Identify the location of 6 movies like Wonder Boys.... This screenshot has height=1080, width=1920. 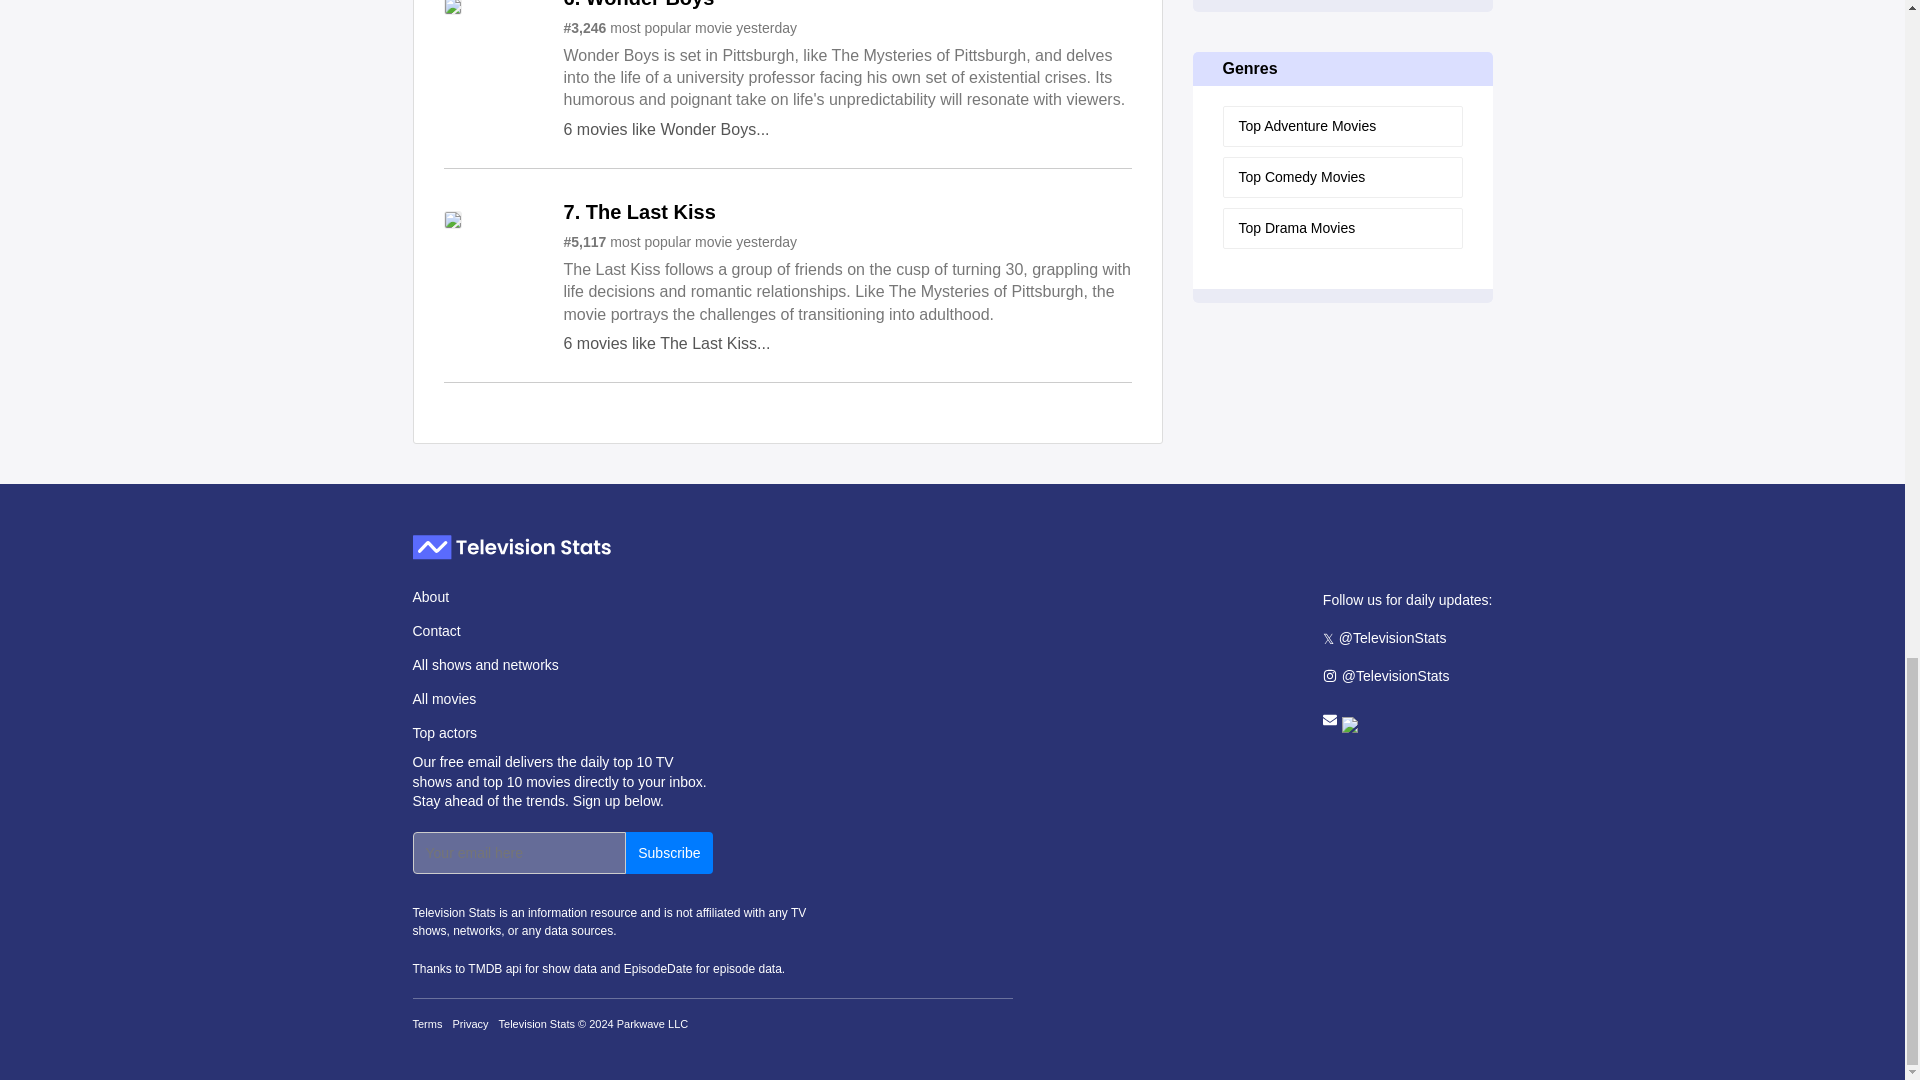
(666, 129).